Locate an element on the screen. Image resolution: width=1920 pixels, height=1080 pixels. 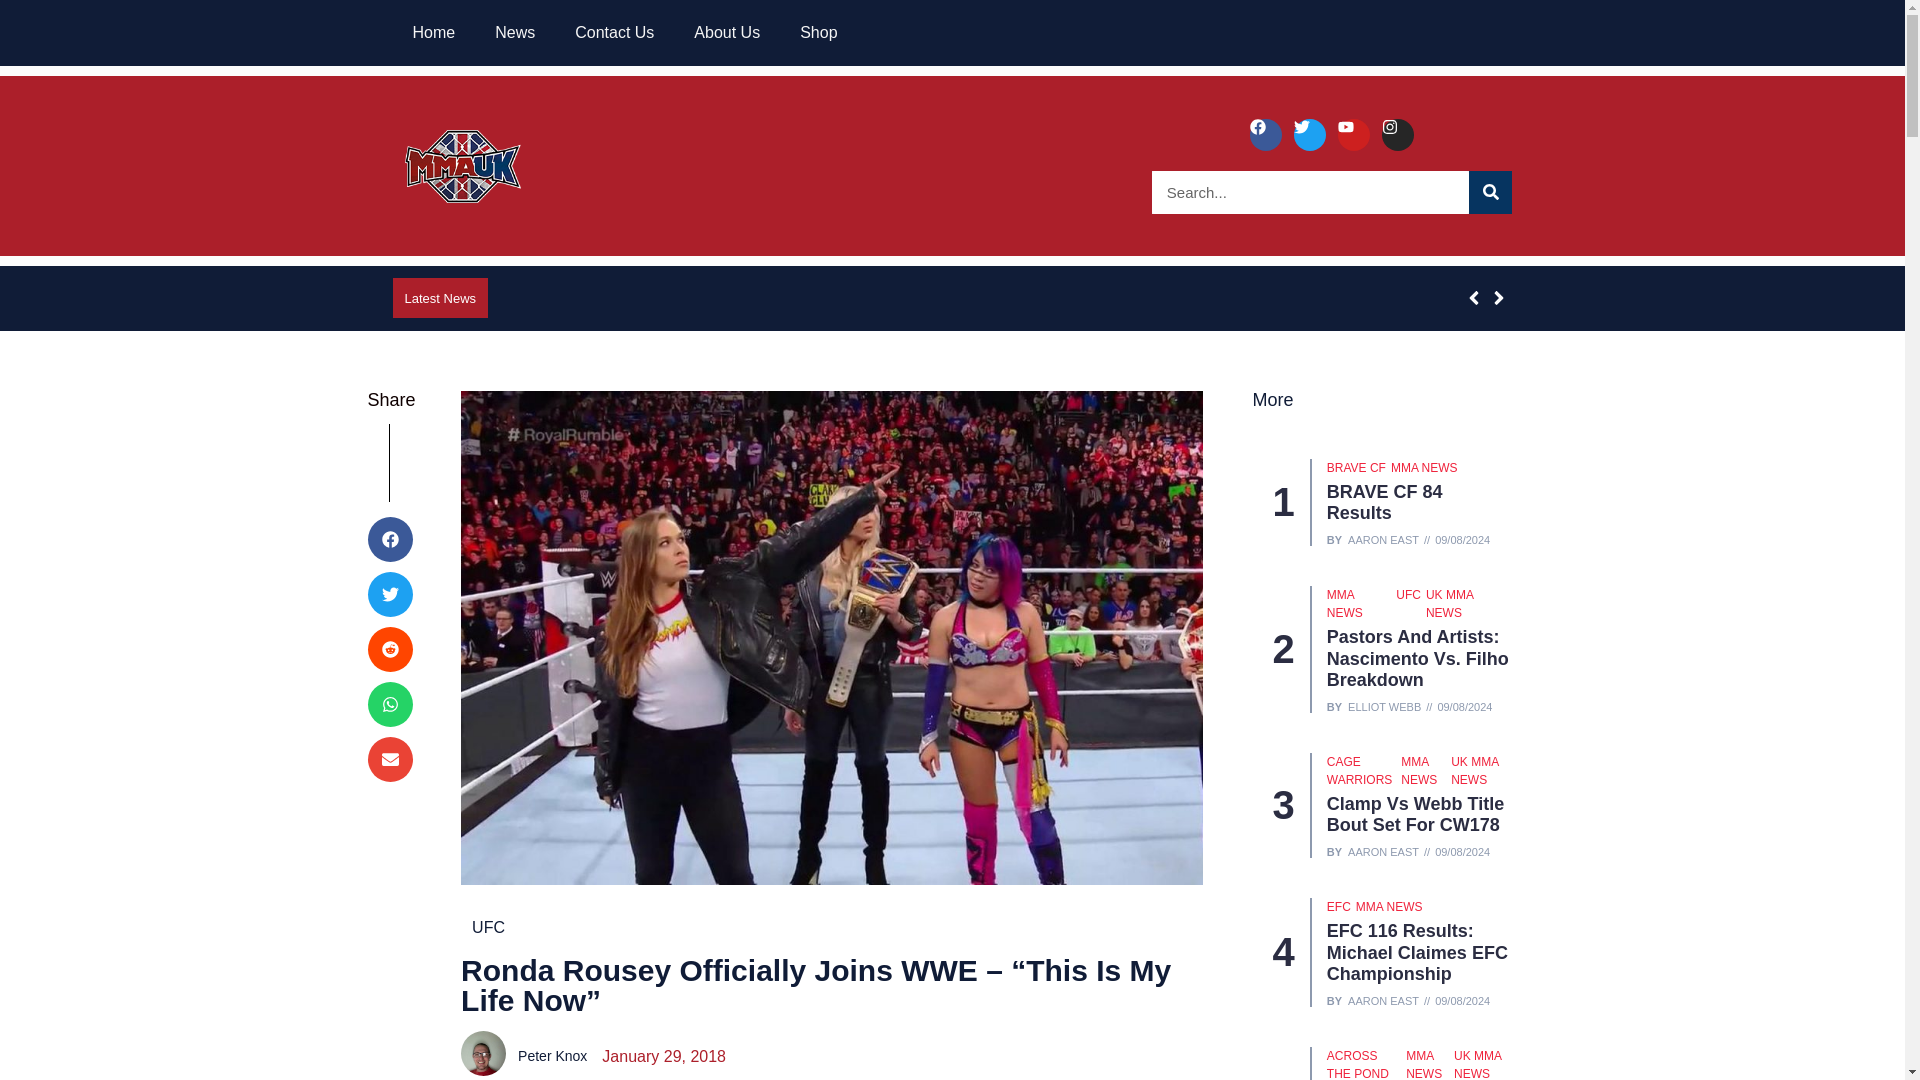
Shop is located at coordinates (818, 32).